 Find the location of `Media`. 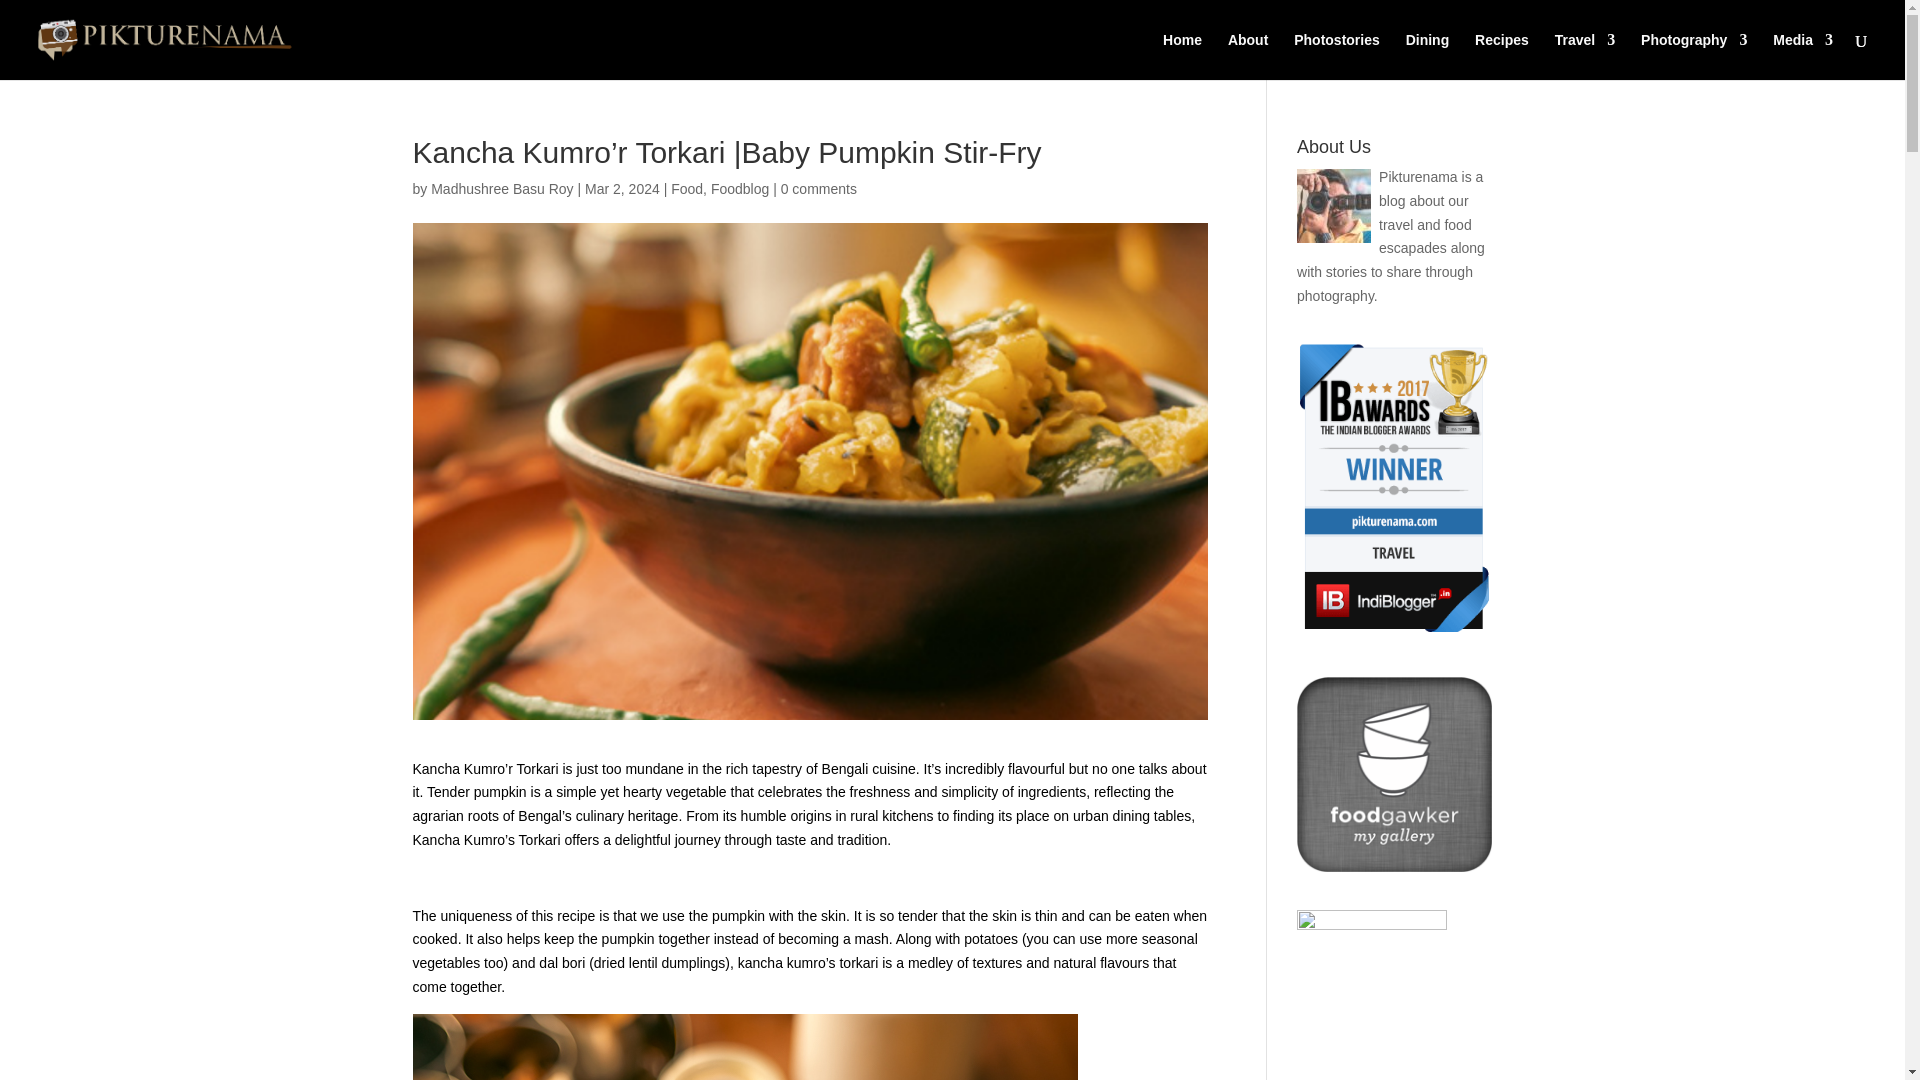

Media is located at coordinates (1802, 56).